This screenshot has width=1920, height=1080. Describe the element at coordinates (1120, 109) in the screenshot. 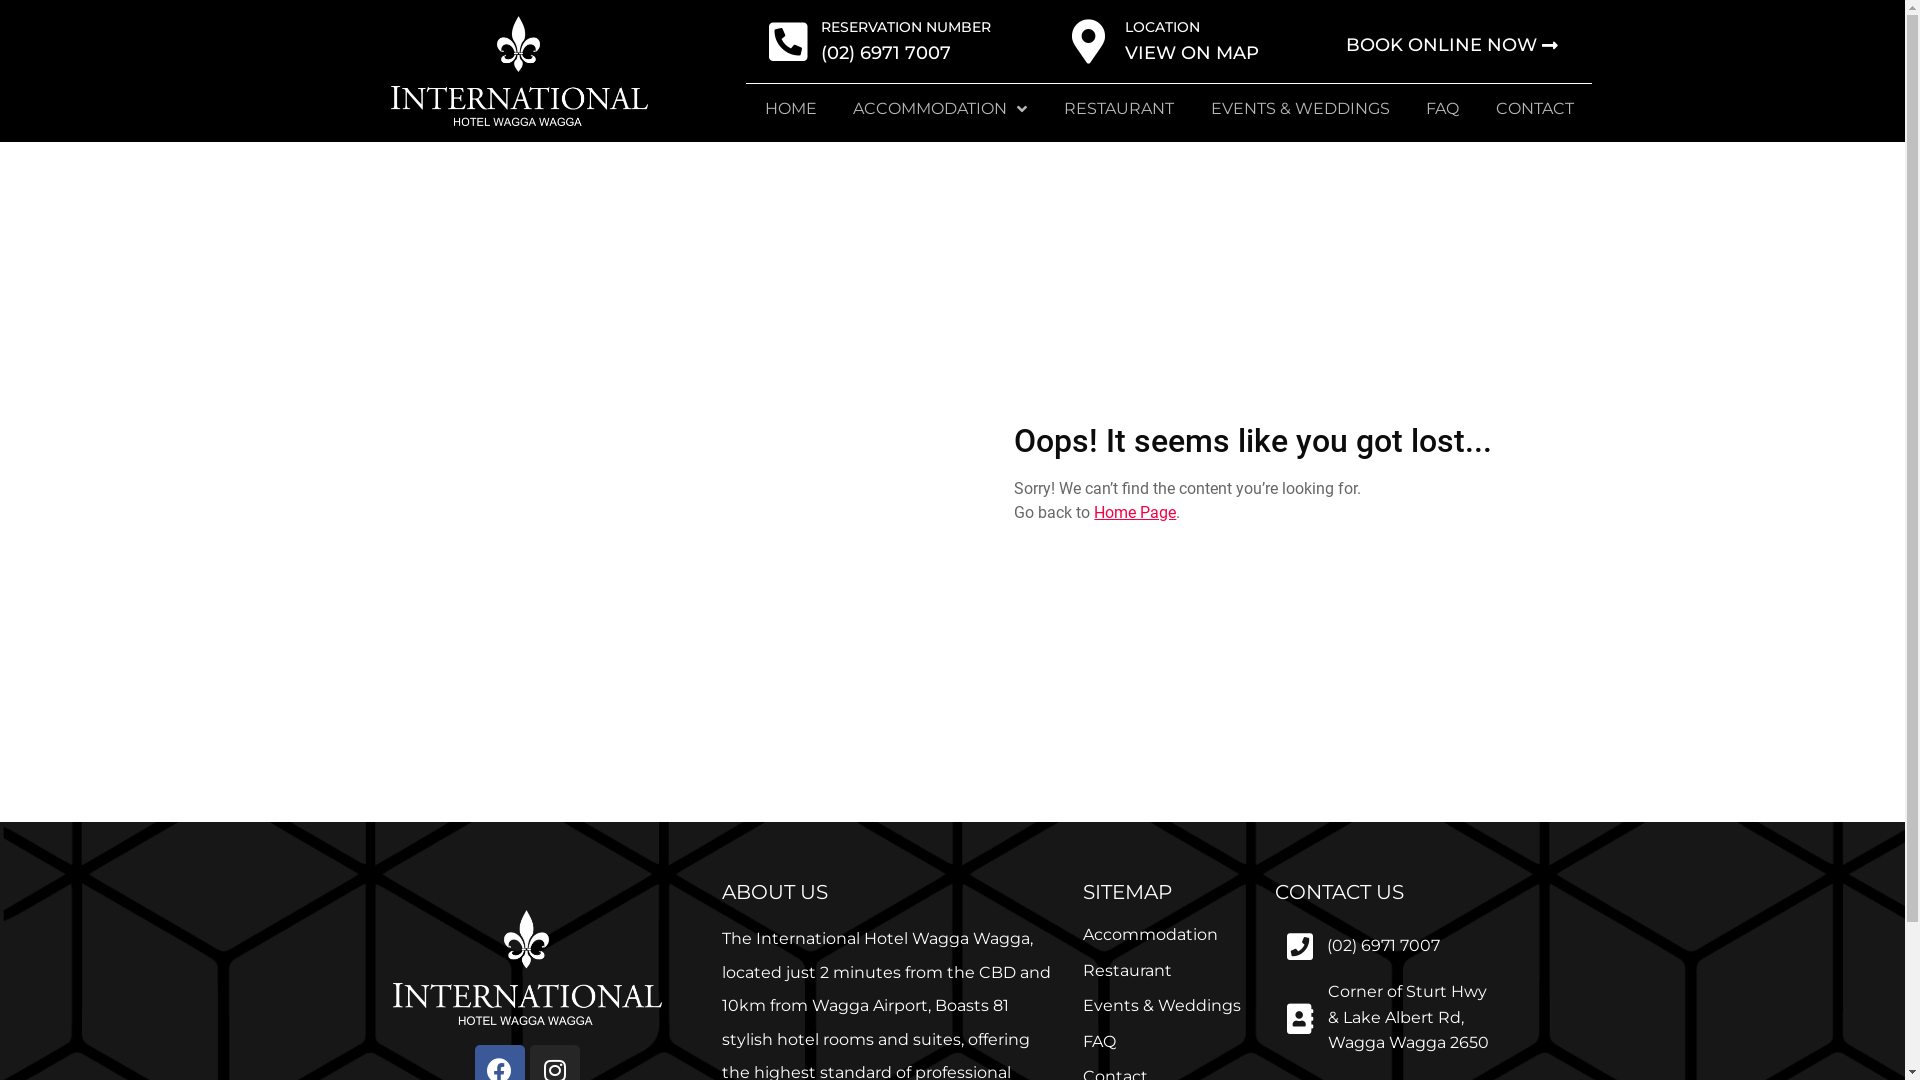

I see `RESTAURANT` at that location.